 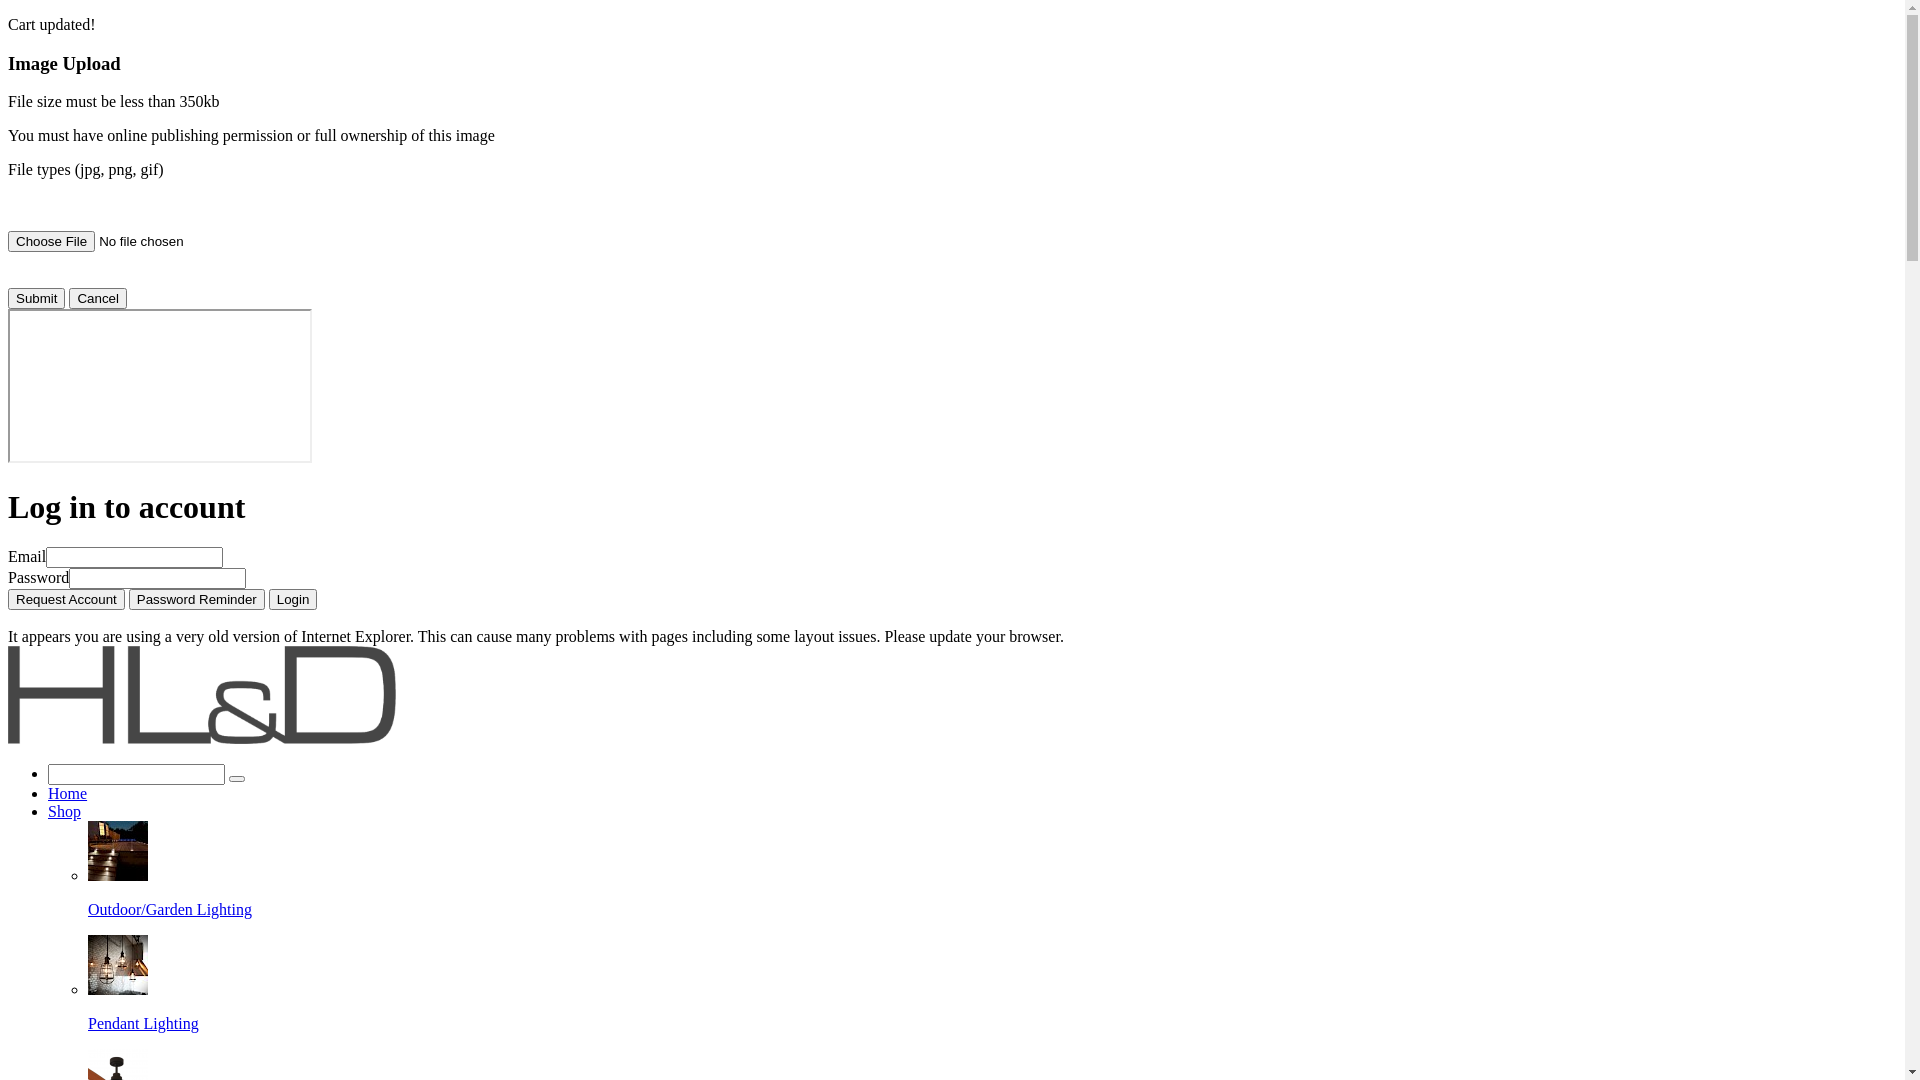 I want to click on Login, so click(x=294, y=600).